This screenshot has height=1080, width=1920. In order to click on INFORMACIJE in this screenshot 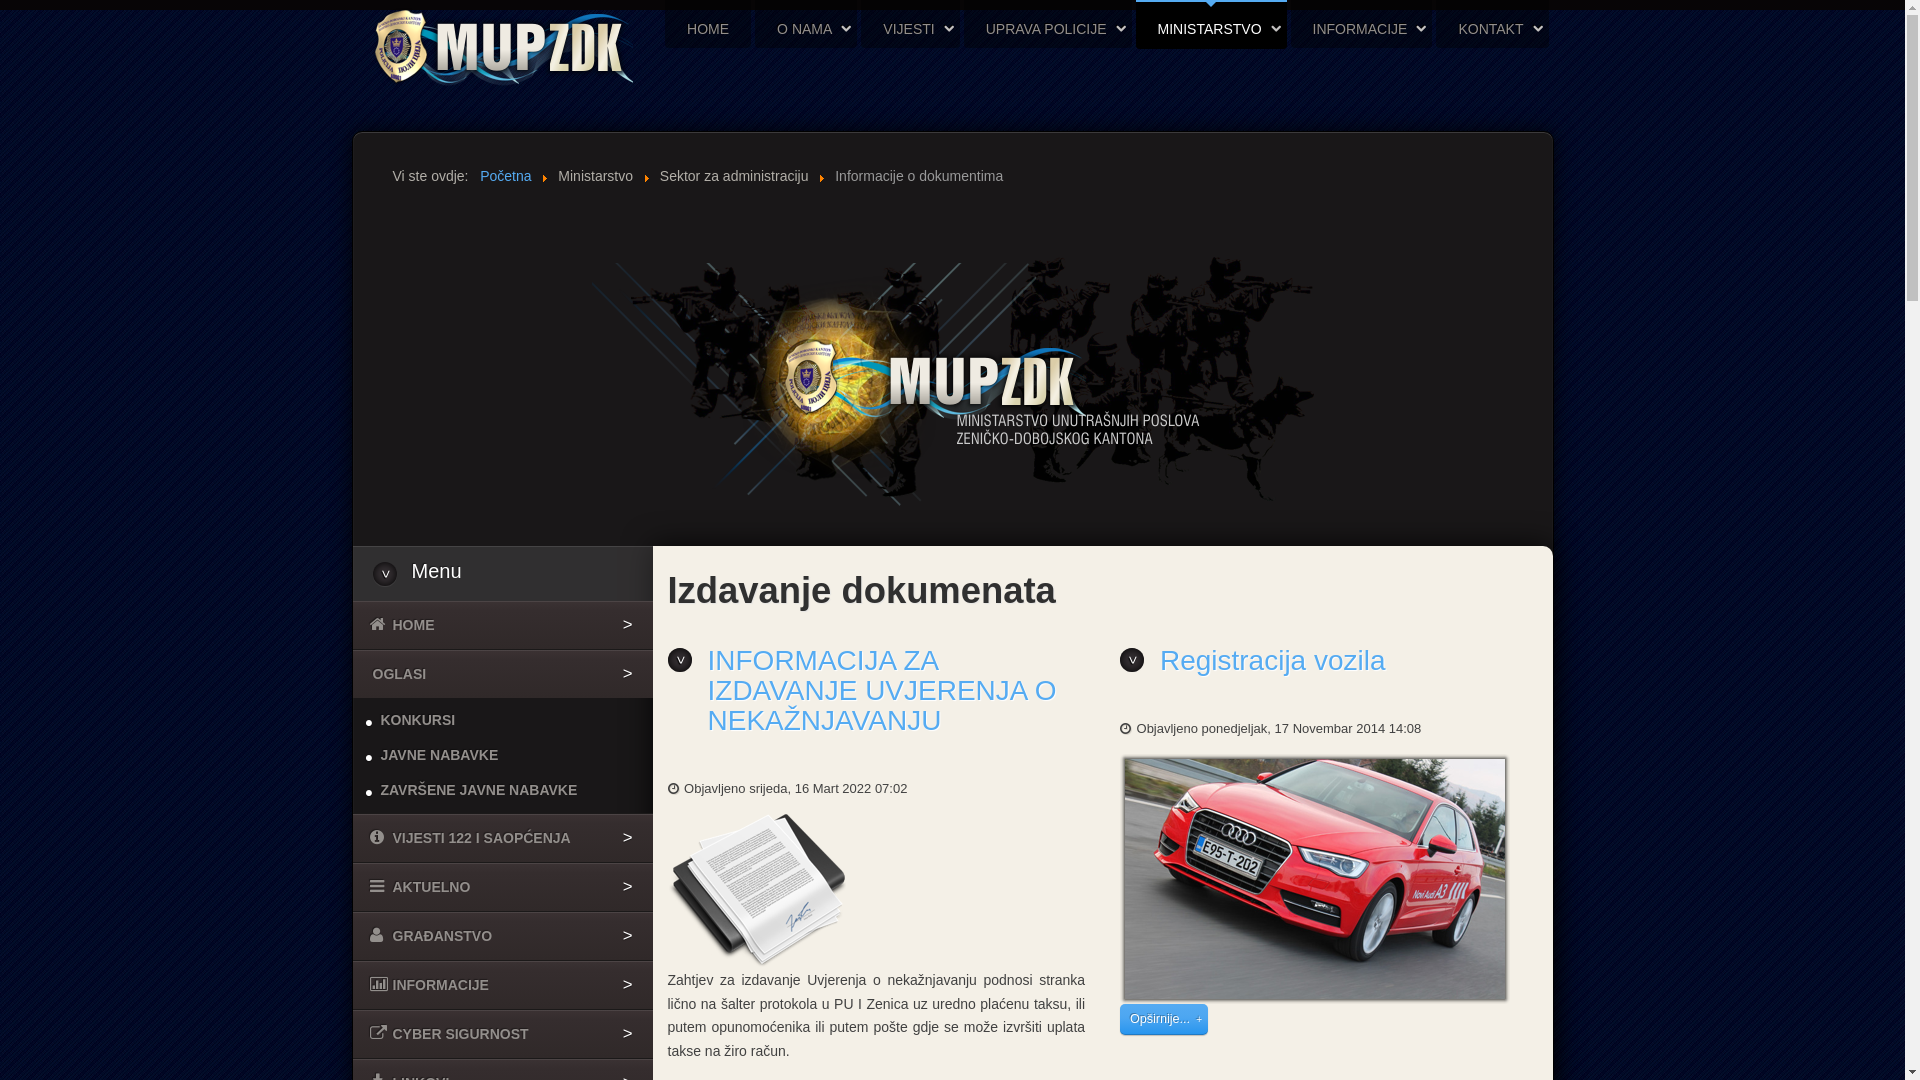, I will do `click(502, 985)`.